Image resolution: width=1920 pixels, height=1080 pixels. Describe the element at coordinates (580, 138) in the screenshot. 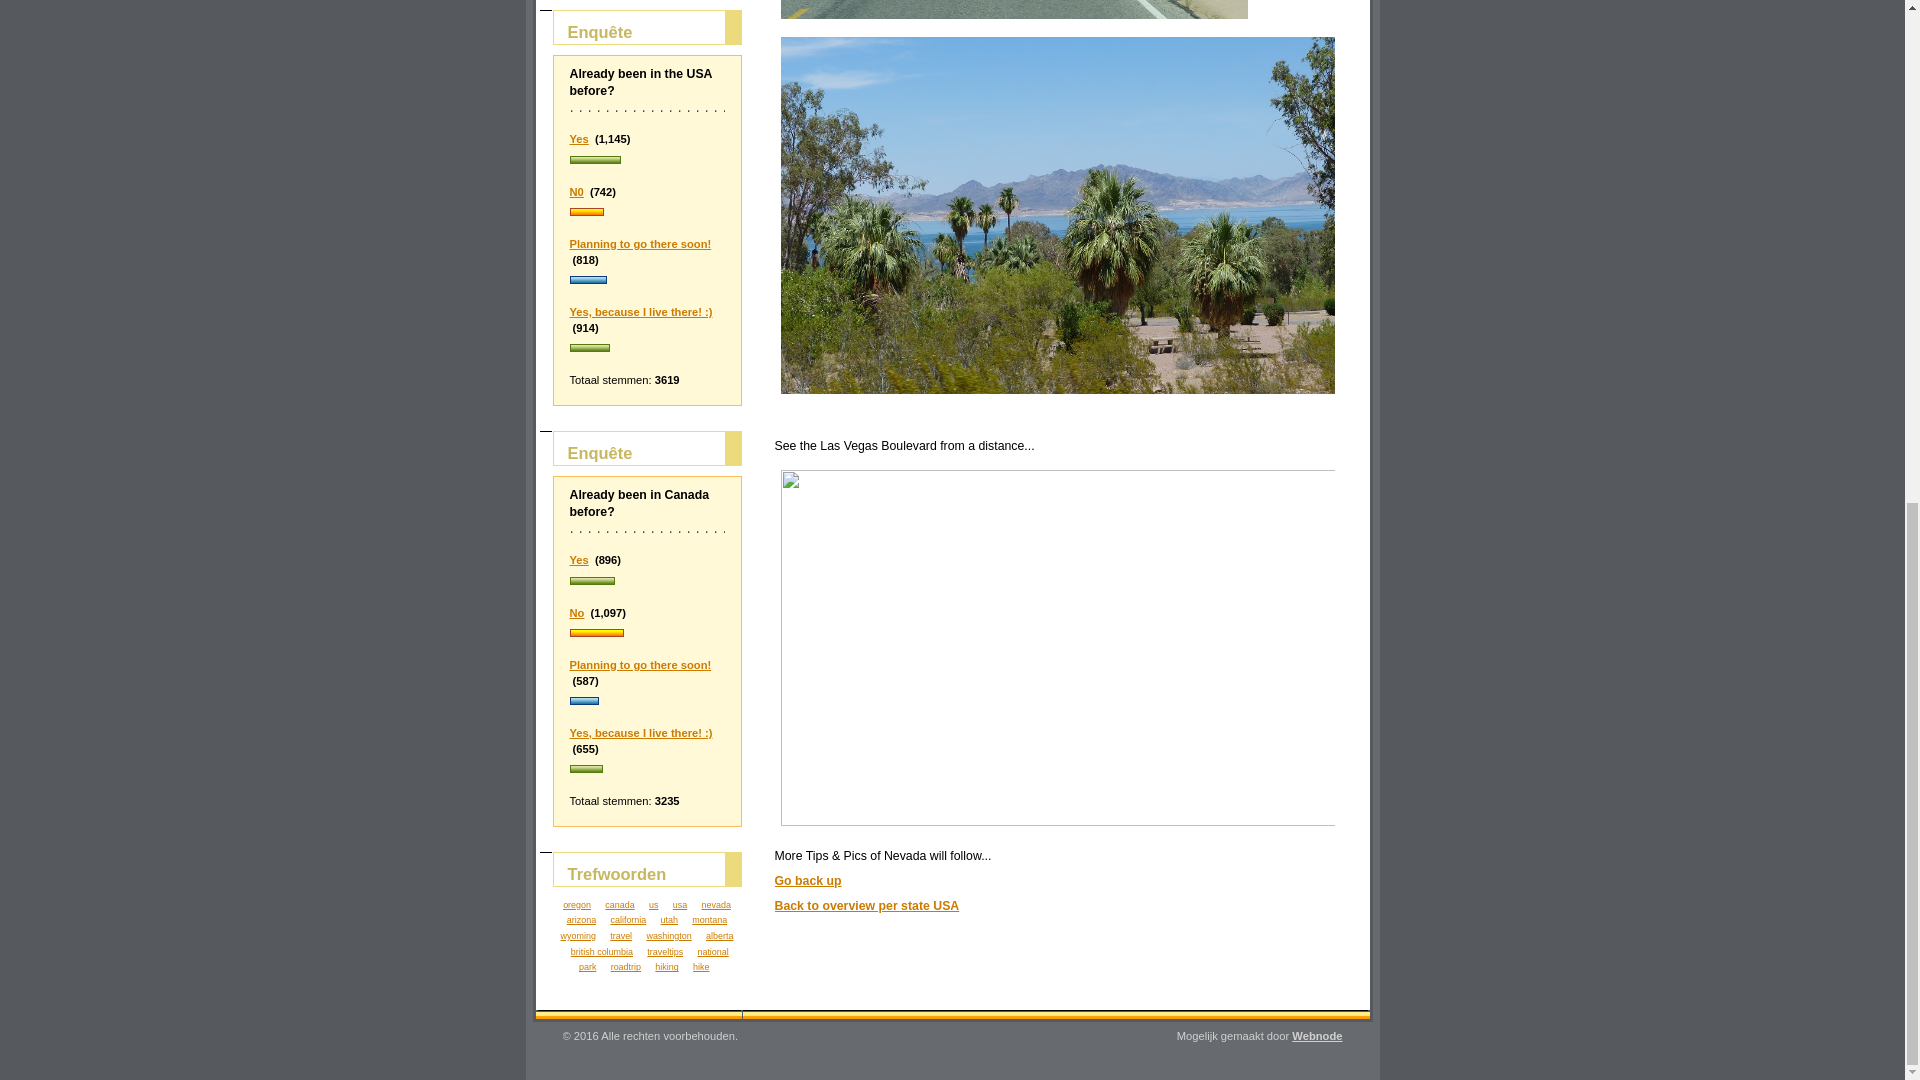

I see `Yes` at that location.